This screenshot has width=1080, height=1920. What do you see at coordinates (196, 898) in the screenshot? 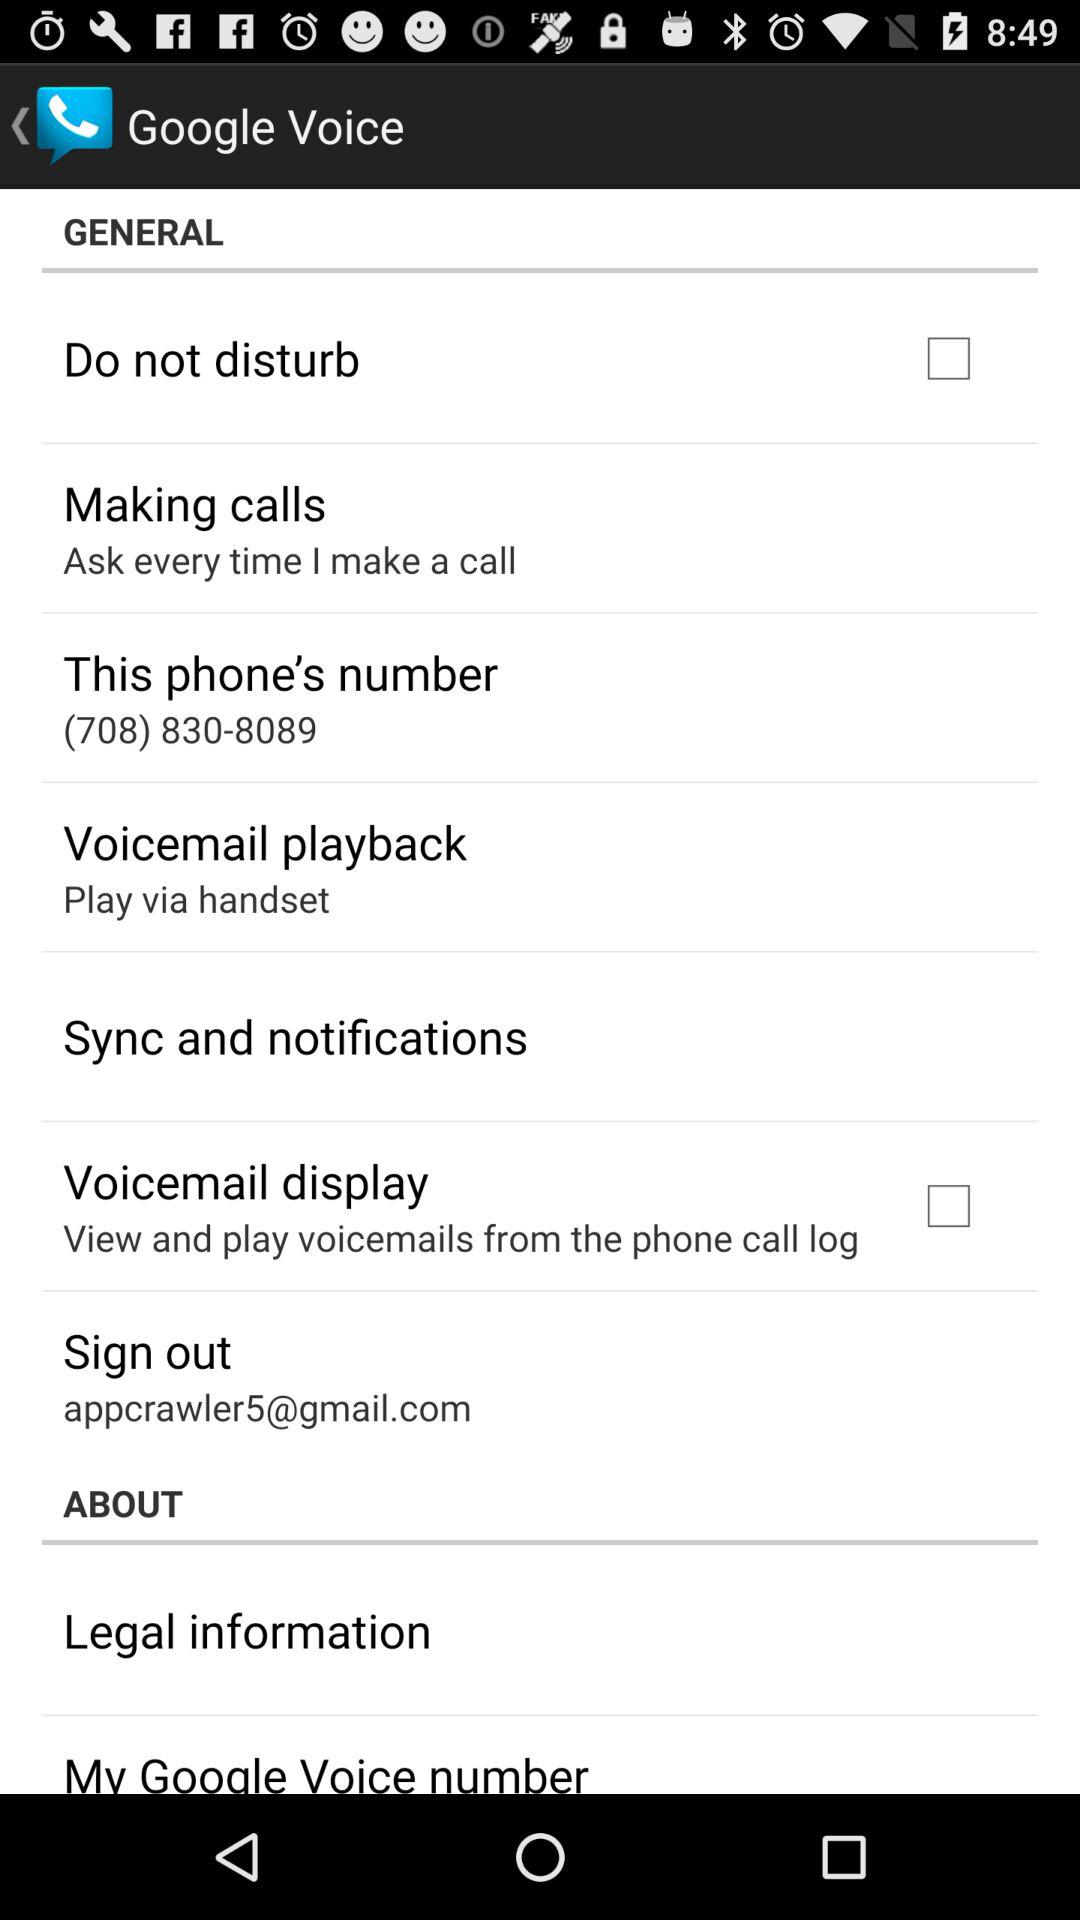
I see `flip until play via handset app` at bounding box center [196, 898].